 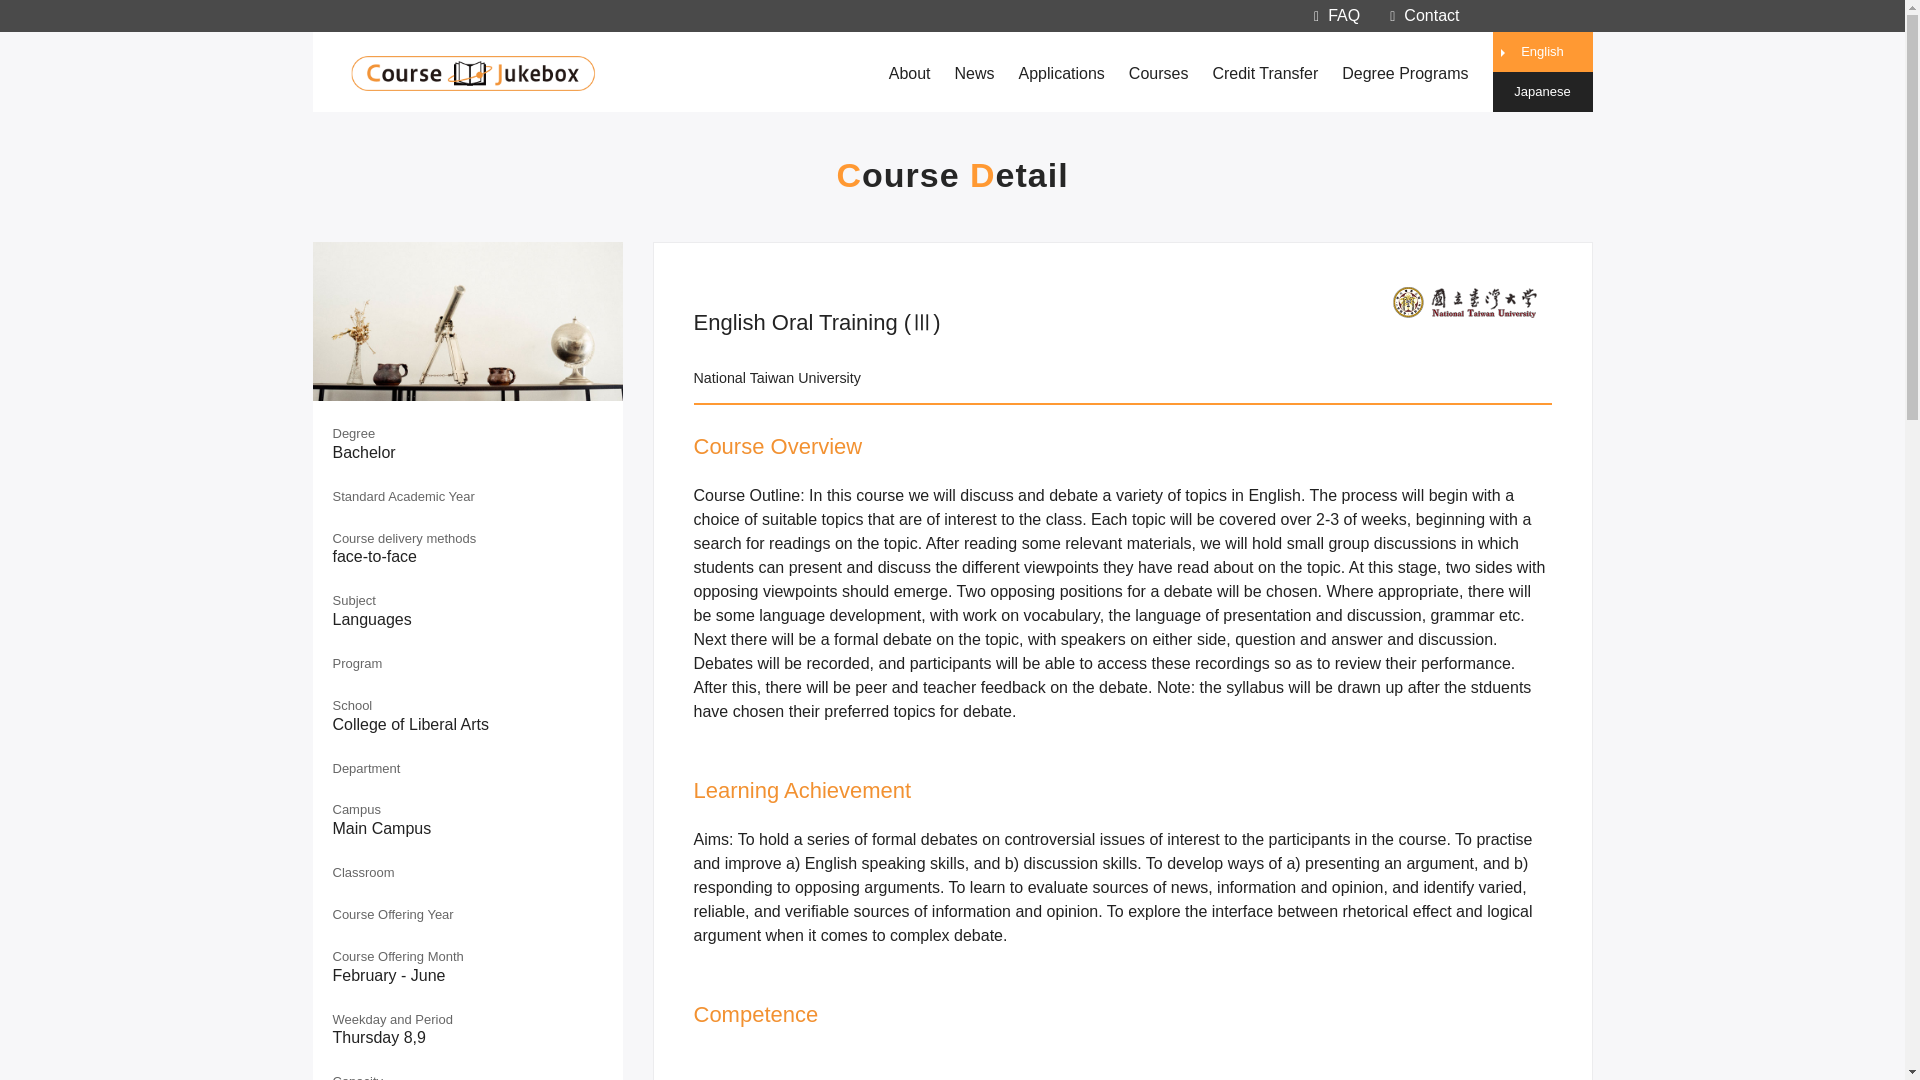 I want to click on Courses, so click(x=1158, y=73).